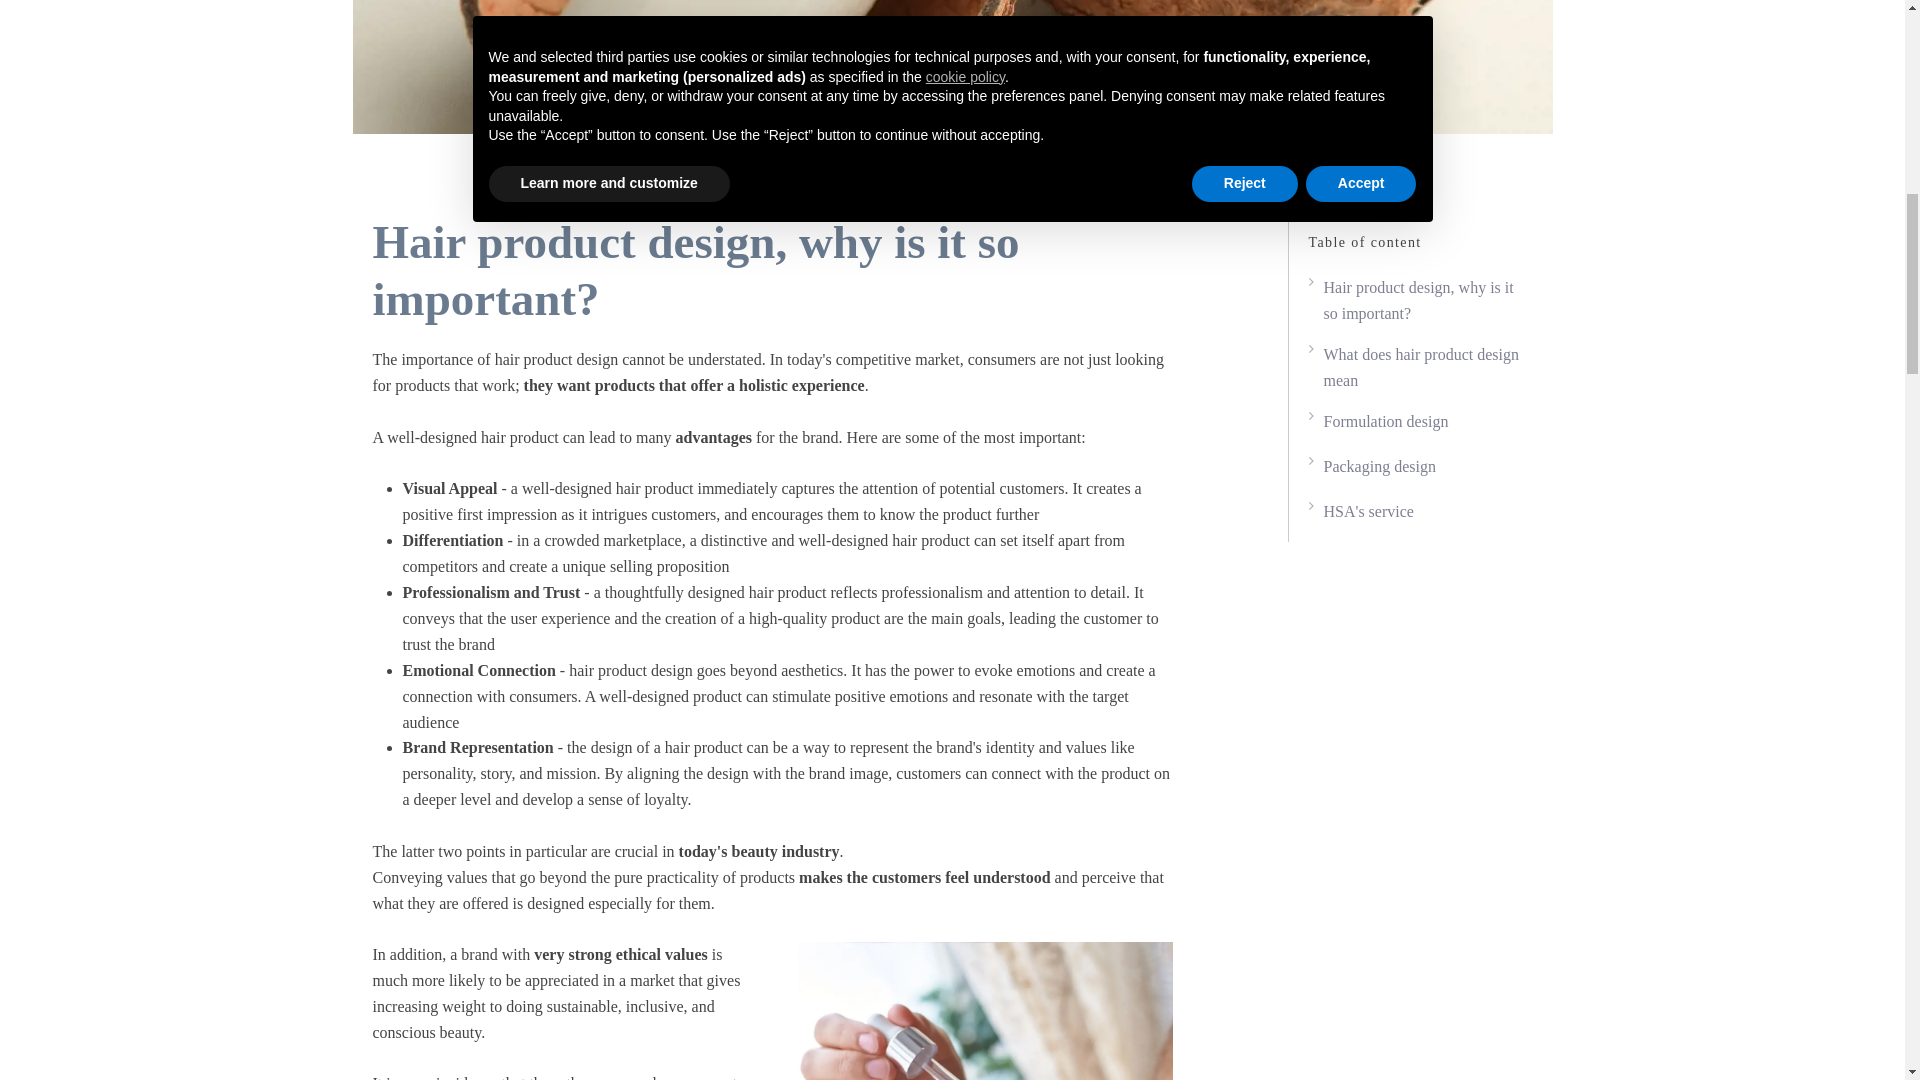  I want to click on Packaging design, so click(1416, 468).